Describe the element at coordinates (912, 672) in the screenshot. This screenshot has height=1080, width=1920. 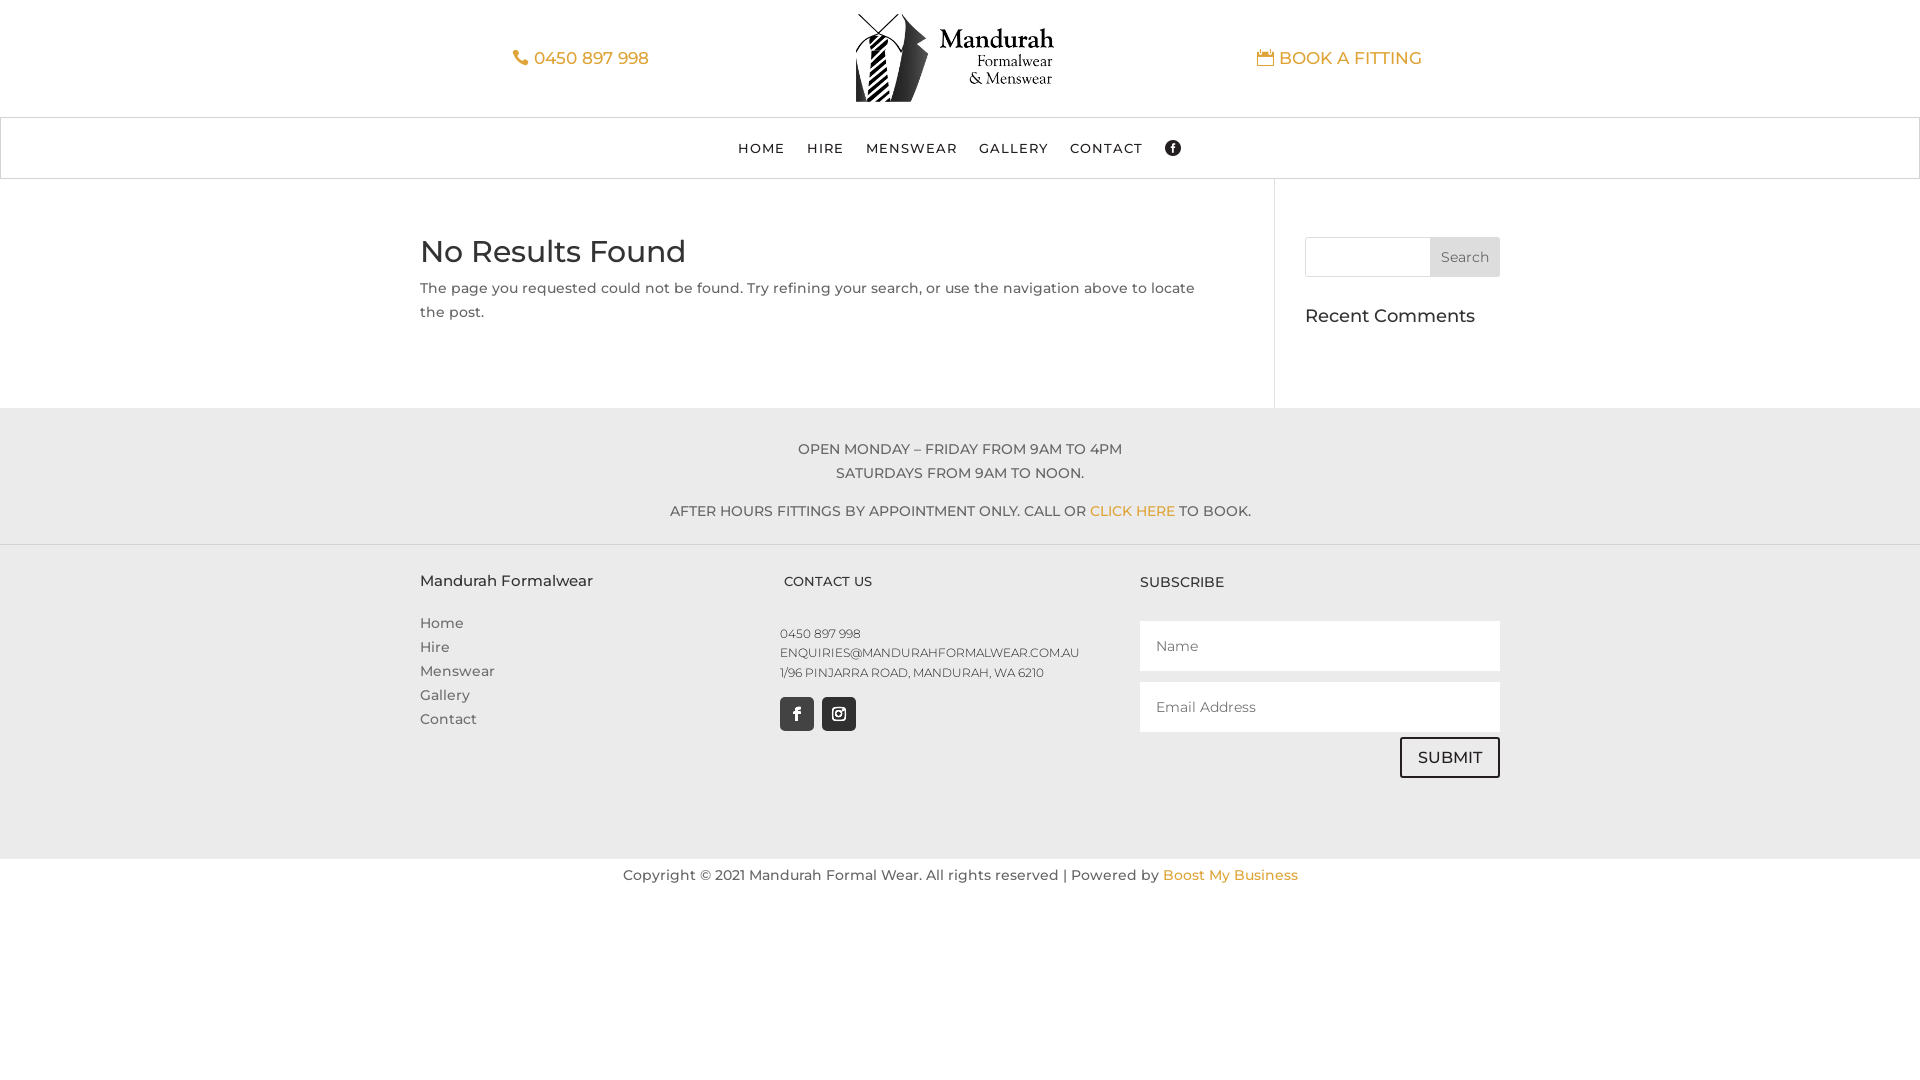
I see `1/96 PINJARRA ROAD, MANDURAH, WA 6210` at that location.